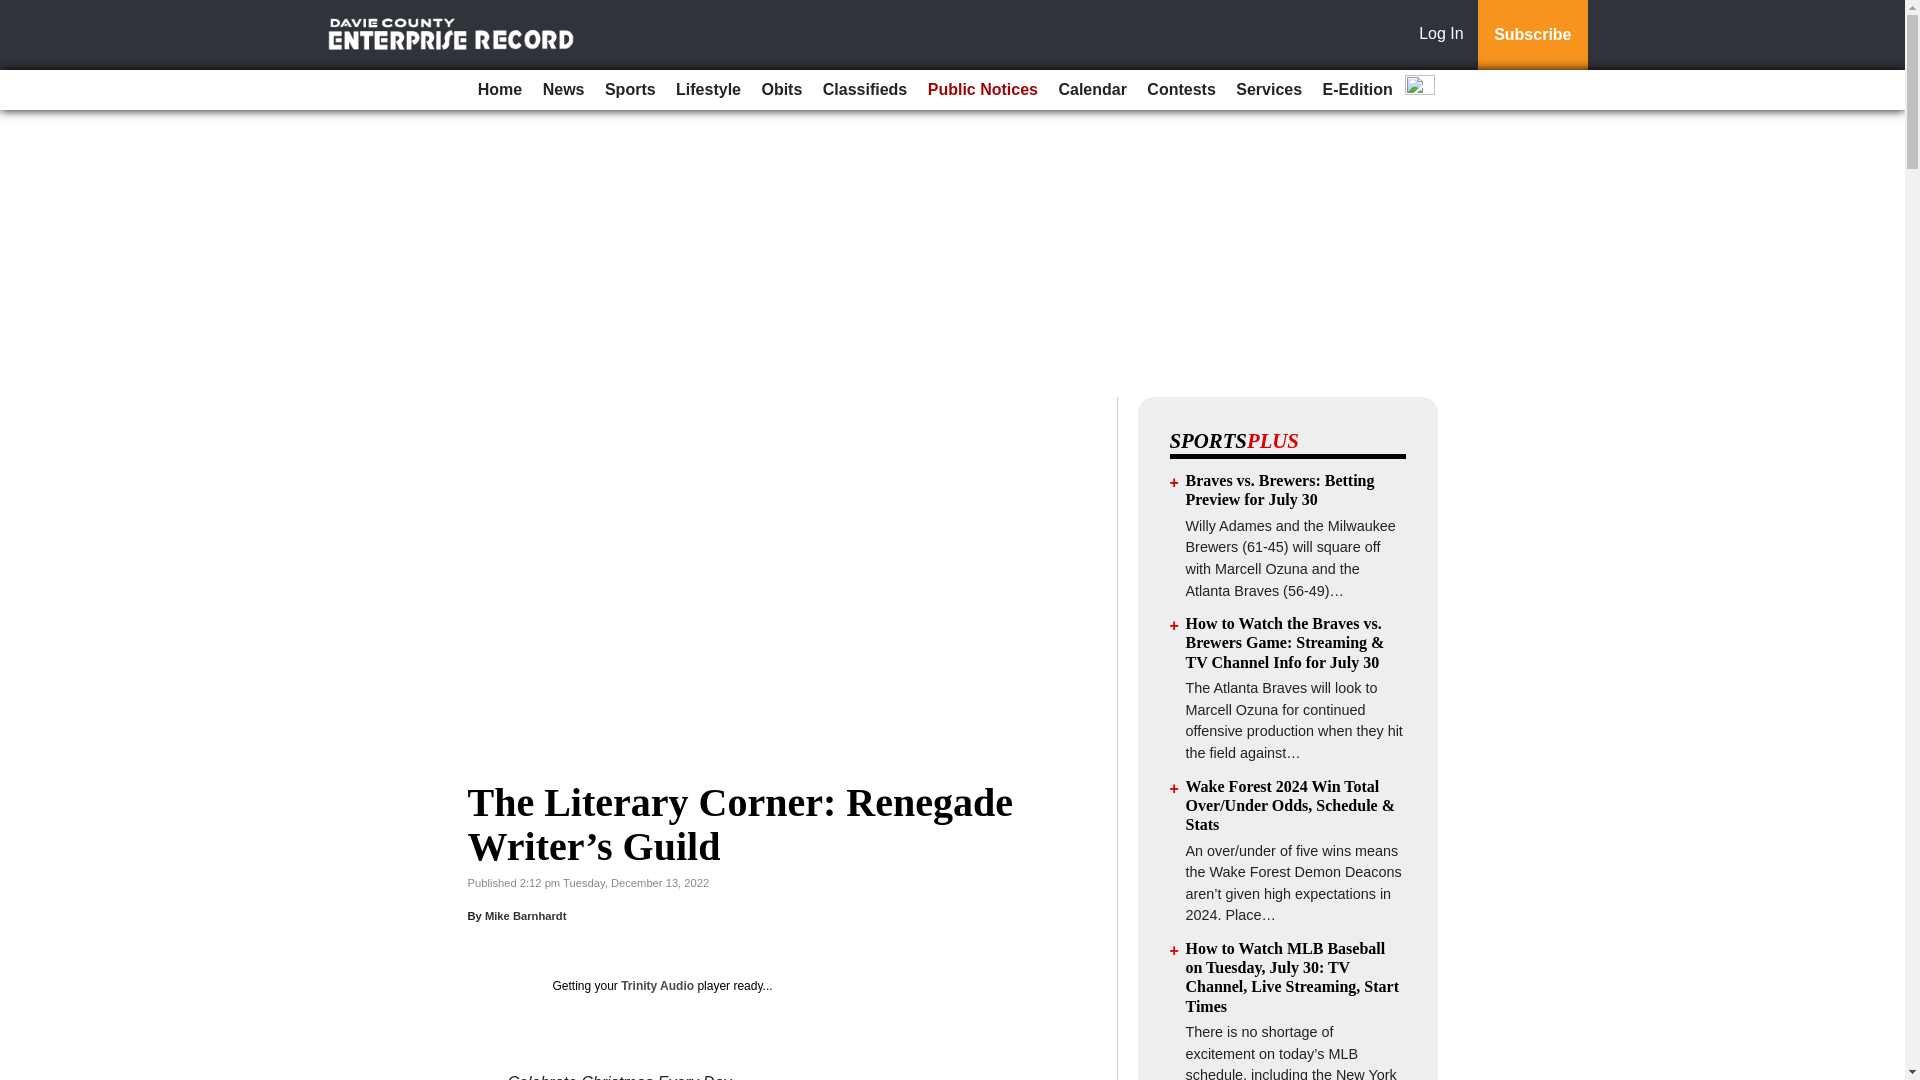  What do you see at coordinates (1280, 489) in the screenshot?
I see `Braves vs. Brewers: Betting Preview for July 30` at bounding box center [1280, 489].